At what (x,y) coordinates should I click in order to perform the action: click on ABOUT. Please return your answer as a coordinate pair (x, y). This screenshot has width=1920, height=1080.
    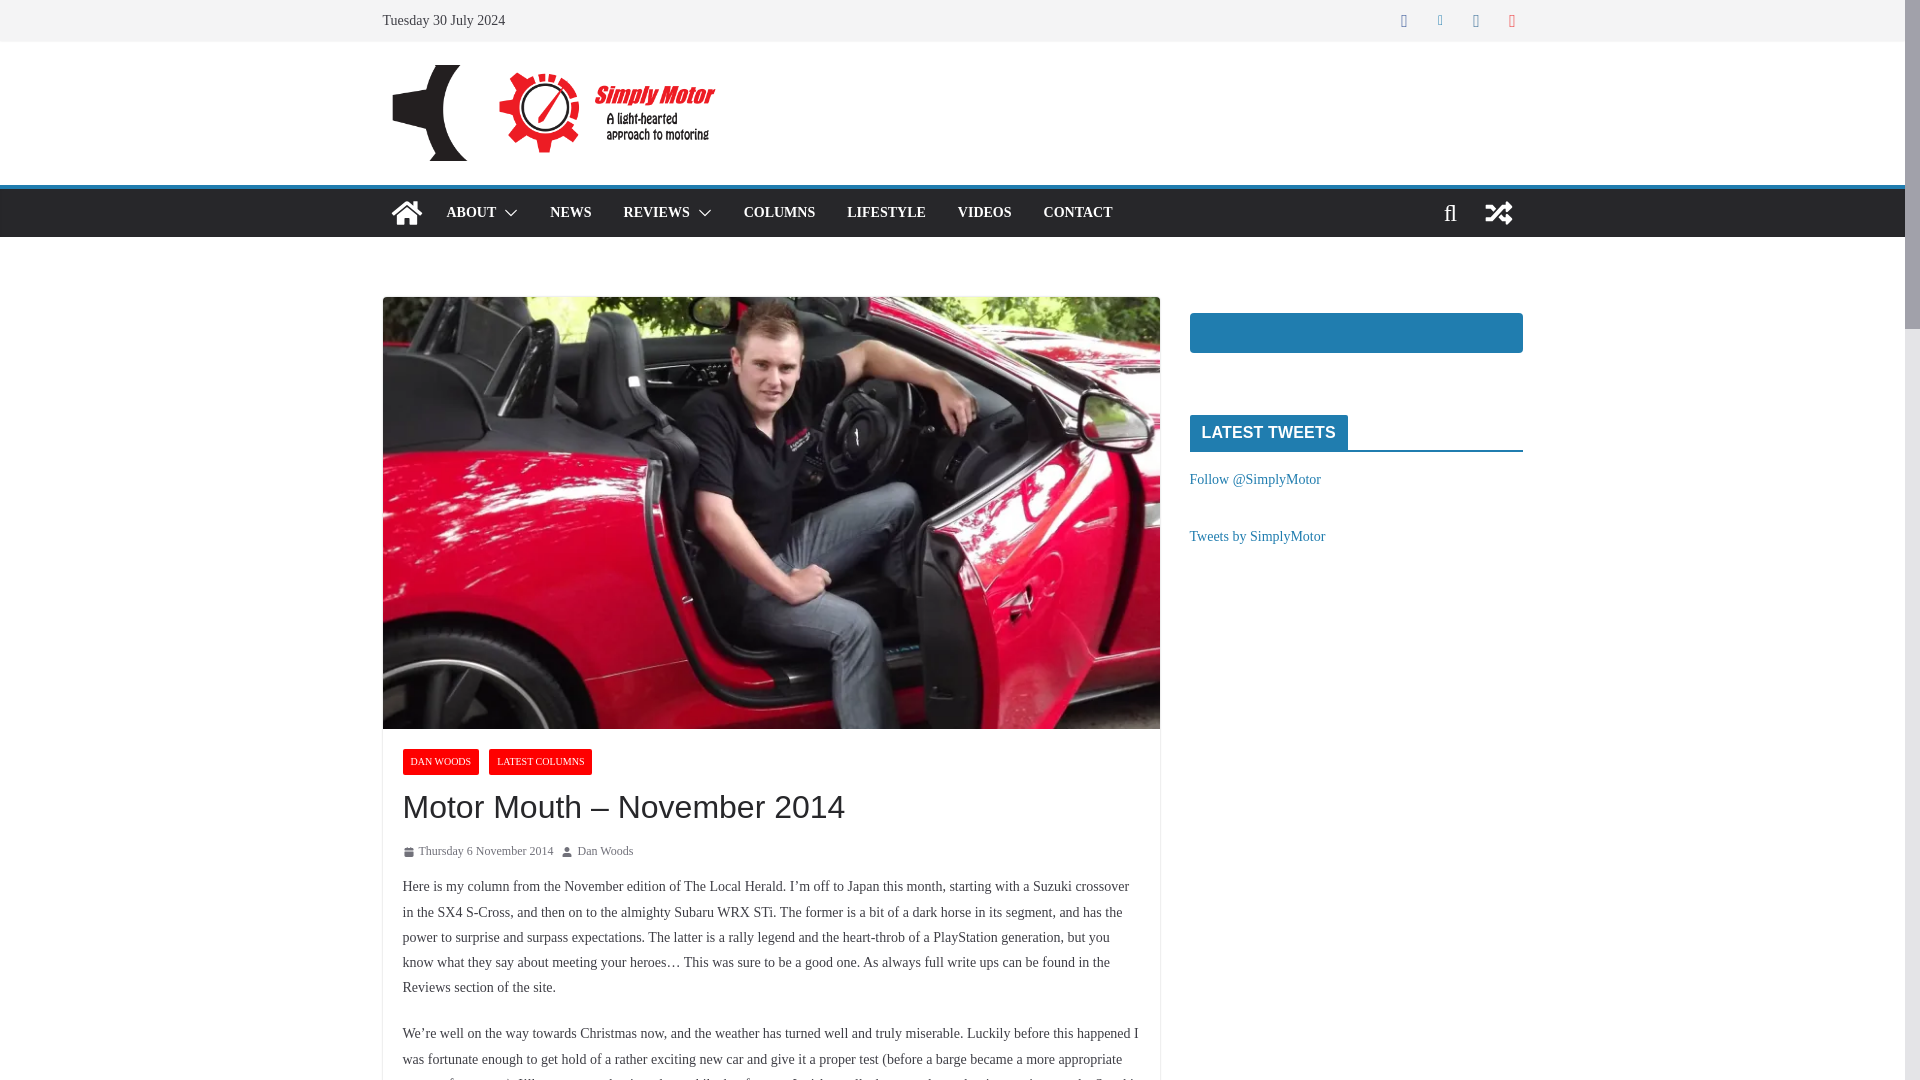
    Looking at the image, I should click on (470, 212).